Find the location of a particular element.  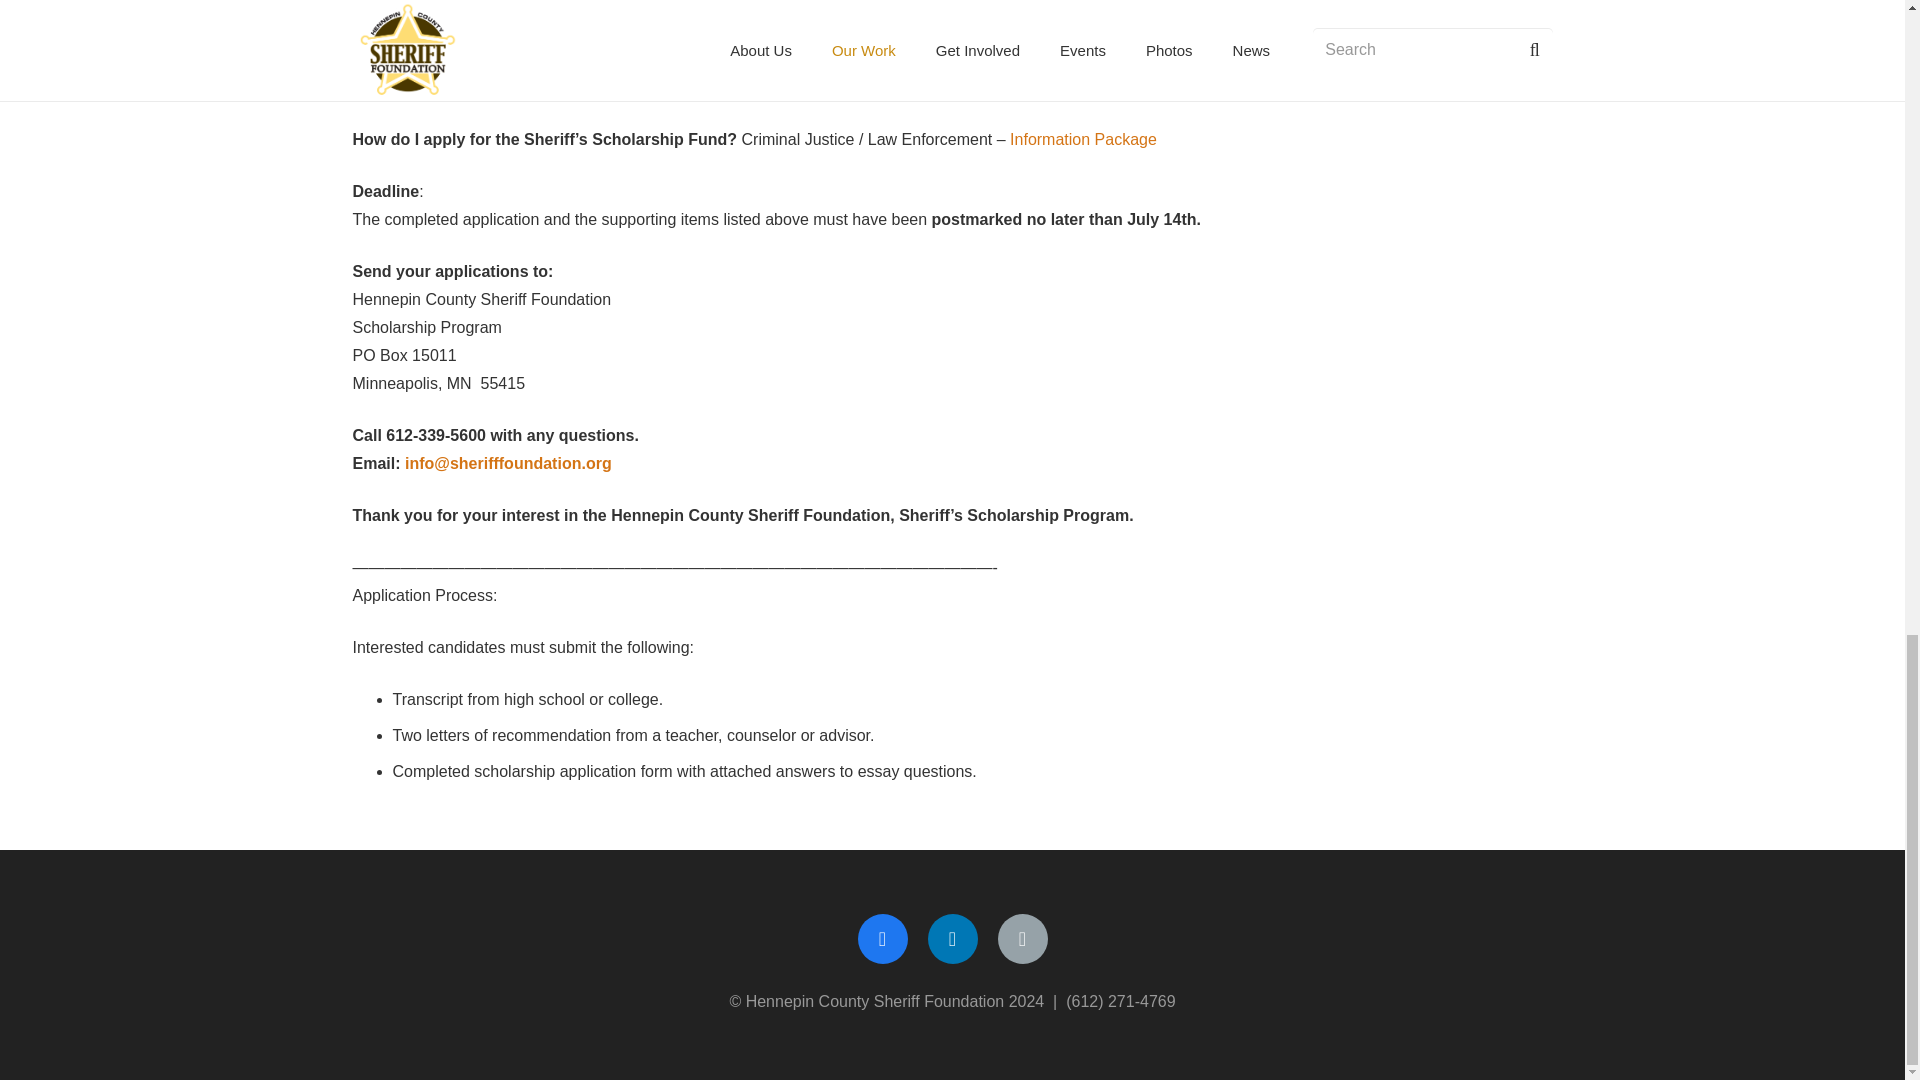

Email is located at coordinates (1023, 938).